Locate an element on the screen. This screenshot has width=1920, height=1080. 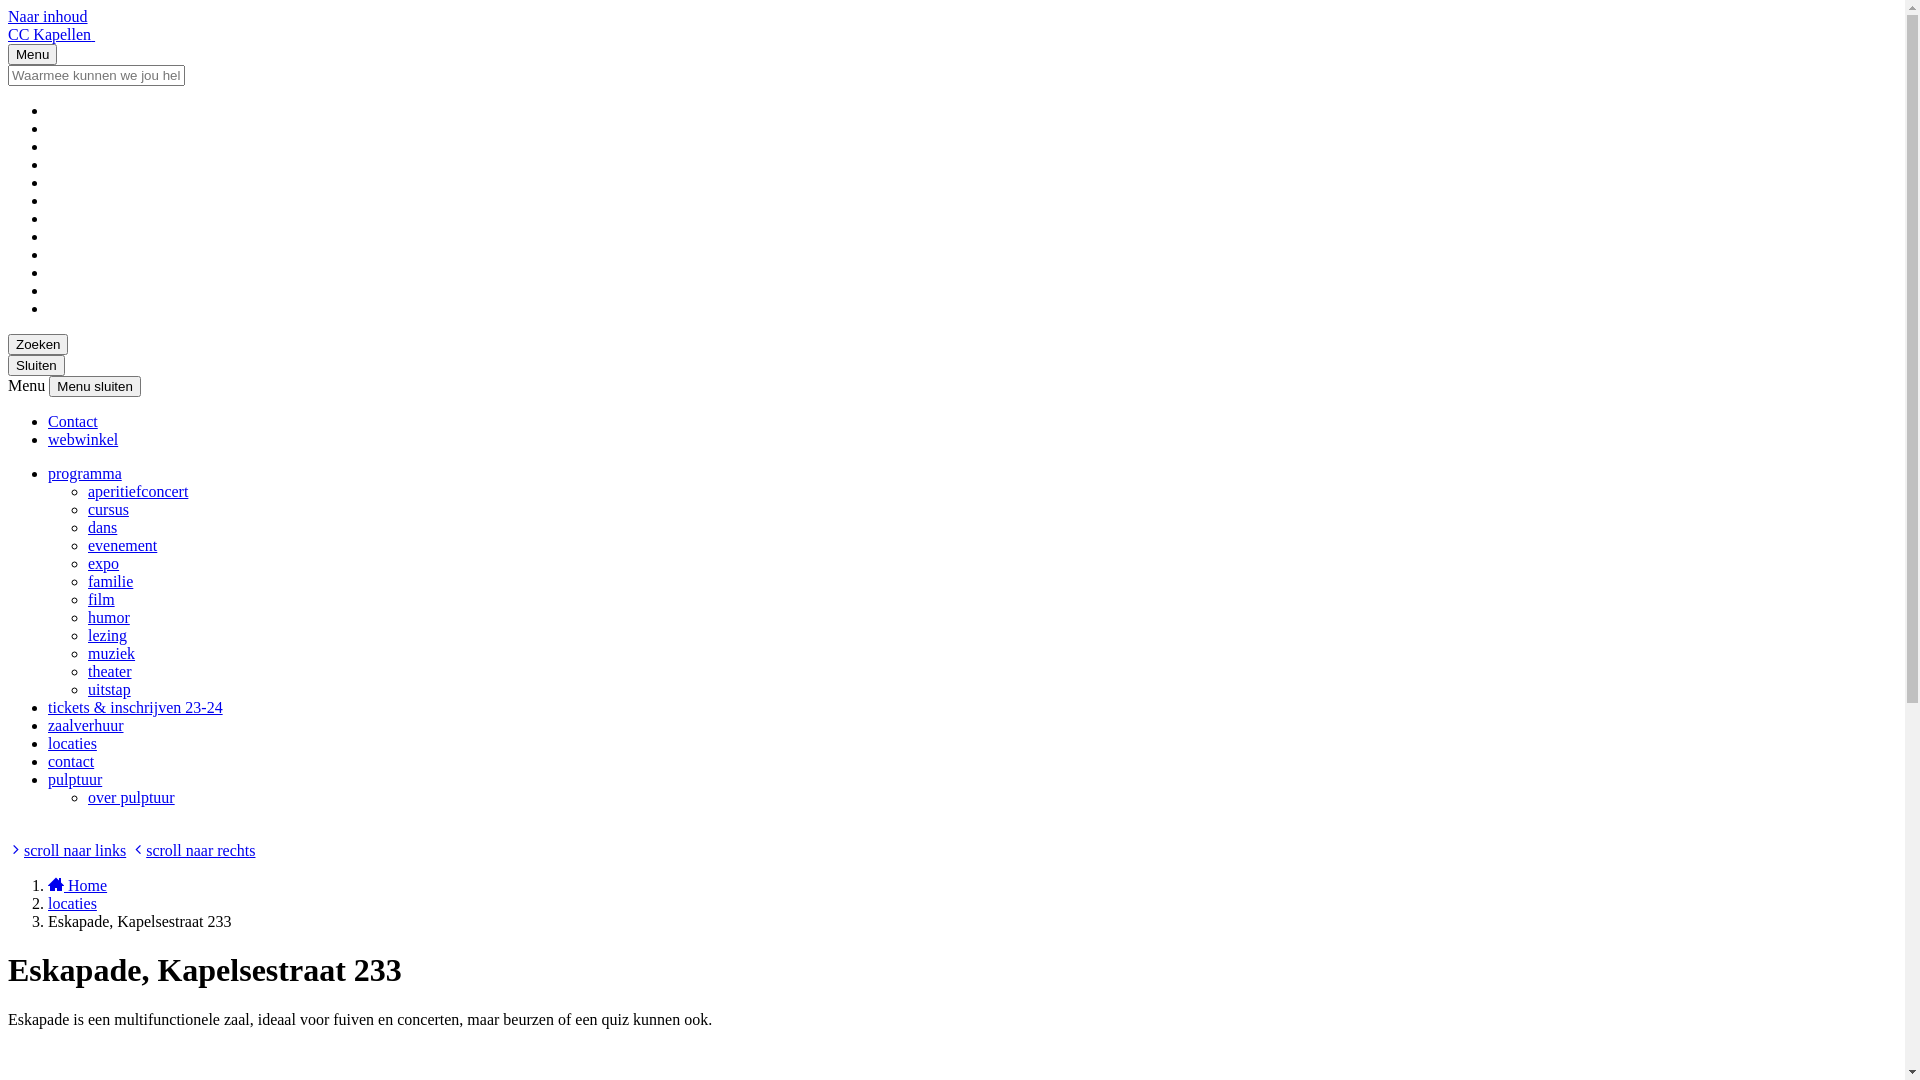
over pulptuur is located at coordinates (132, 798).